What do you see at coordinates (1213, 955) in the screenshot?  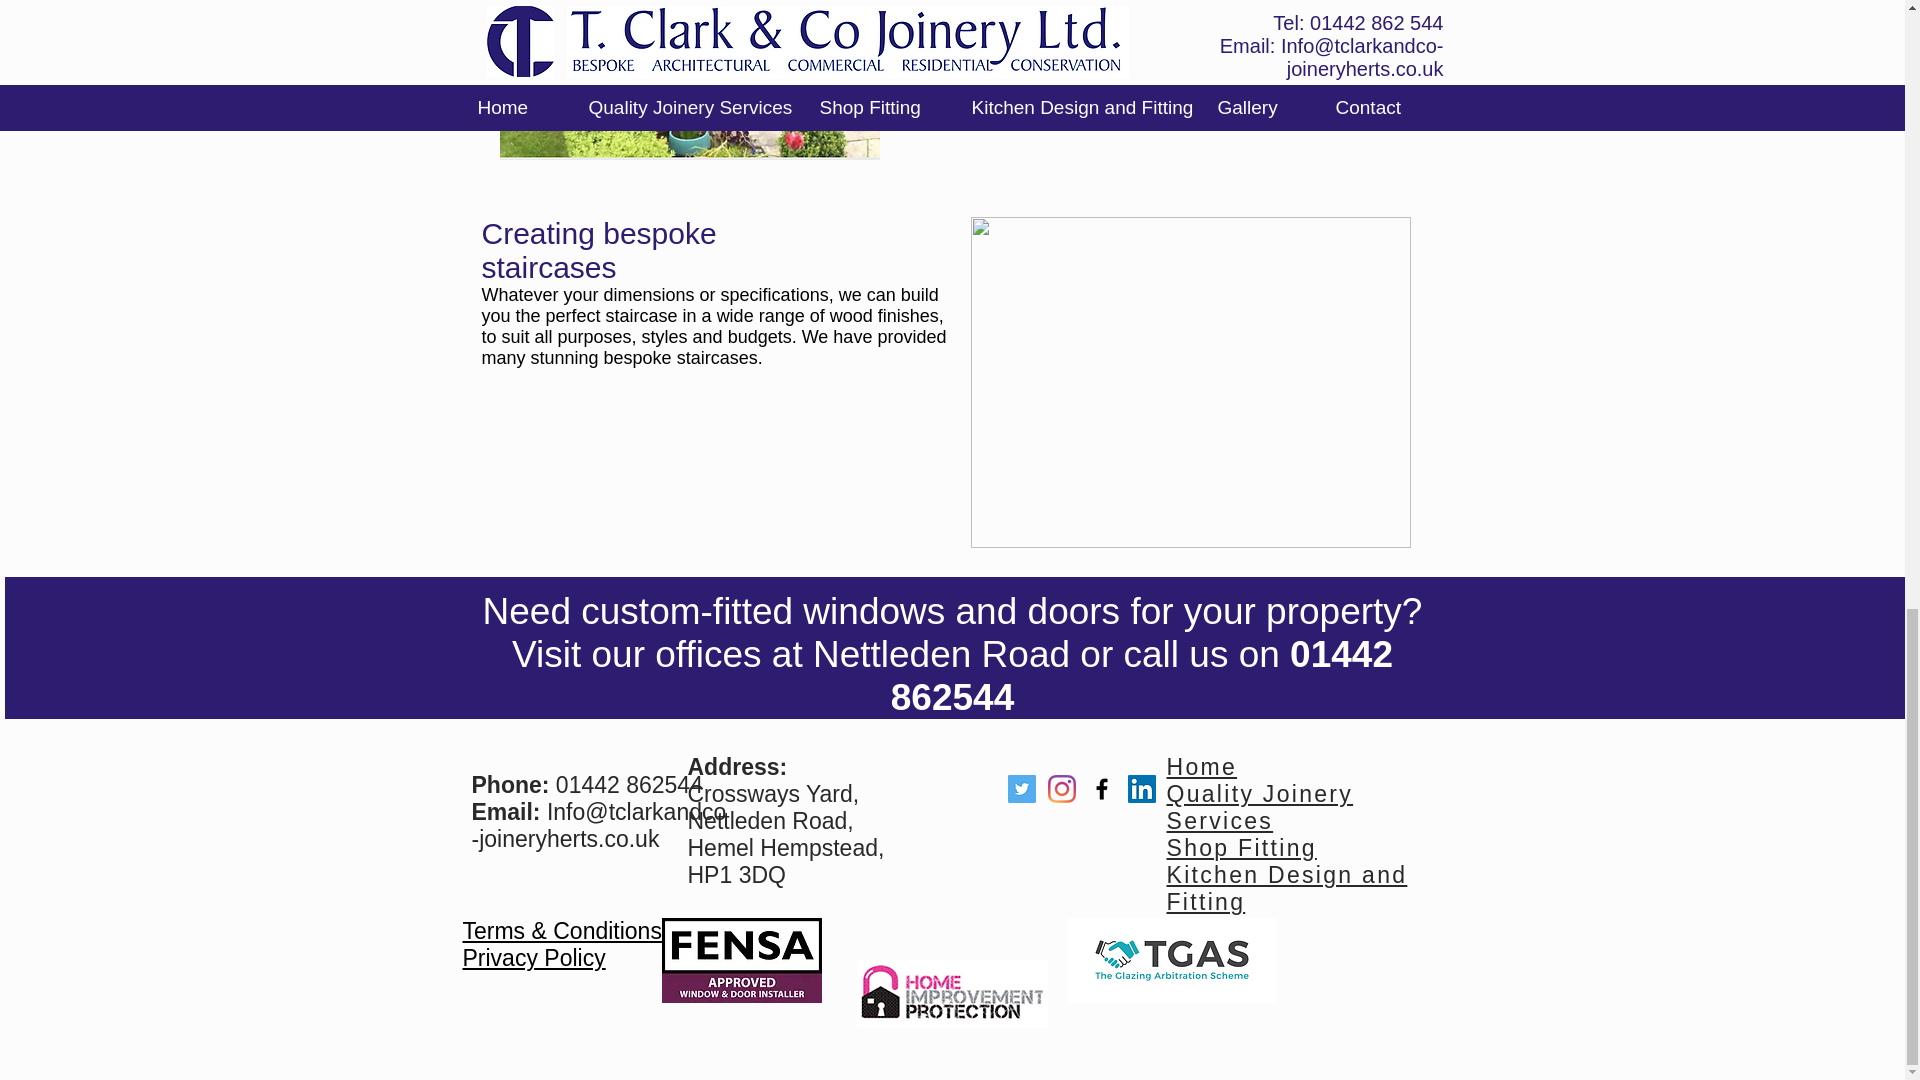 I see `Contact` at bounding box center [1213, 955].